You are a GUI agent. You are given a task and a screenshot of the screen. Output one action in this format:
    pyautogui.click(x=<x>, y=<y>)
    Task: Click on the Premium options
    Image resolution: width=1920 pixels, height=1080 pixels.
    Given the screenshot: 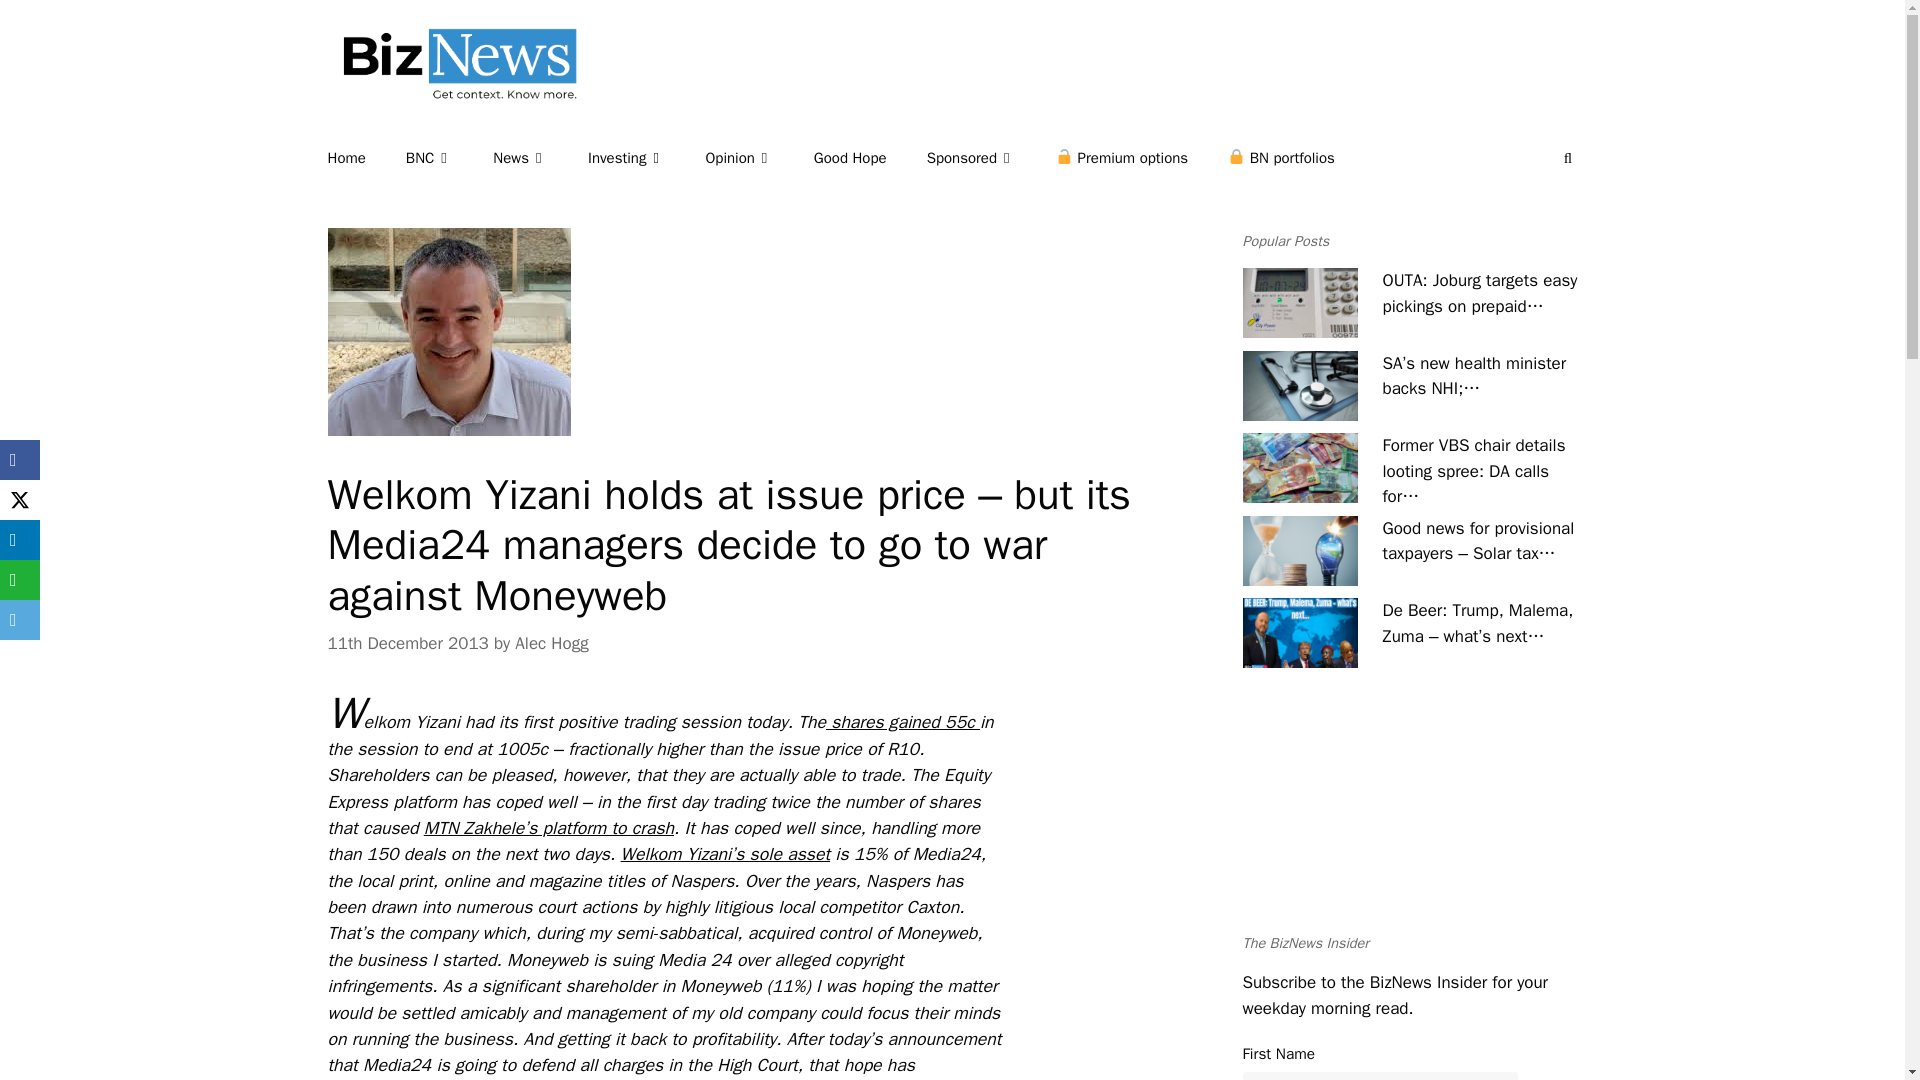 What is the action you would take?
    pyautogui.click(x=1142, y=158)
    